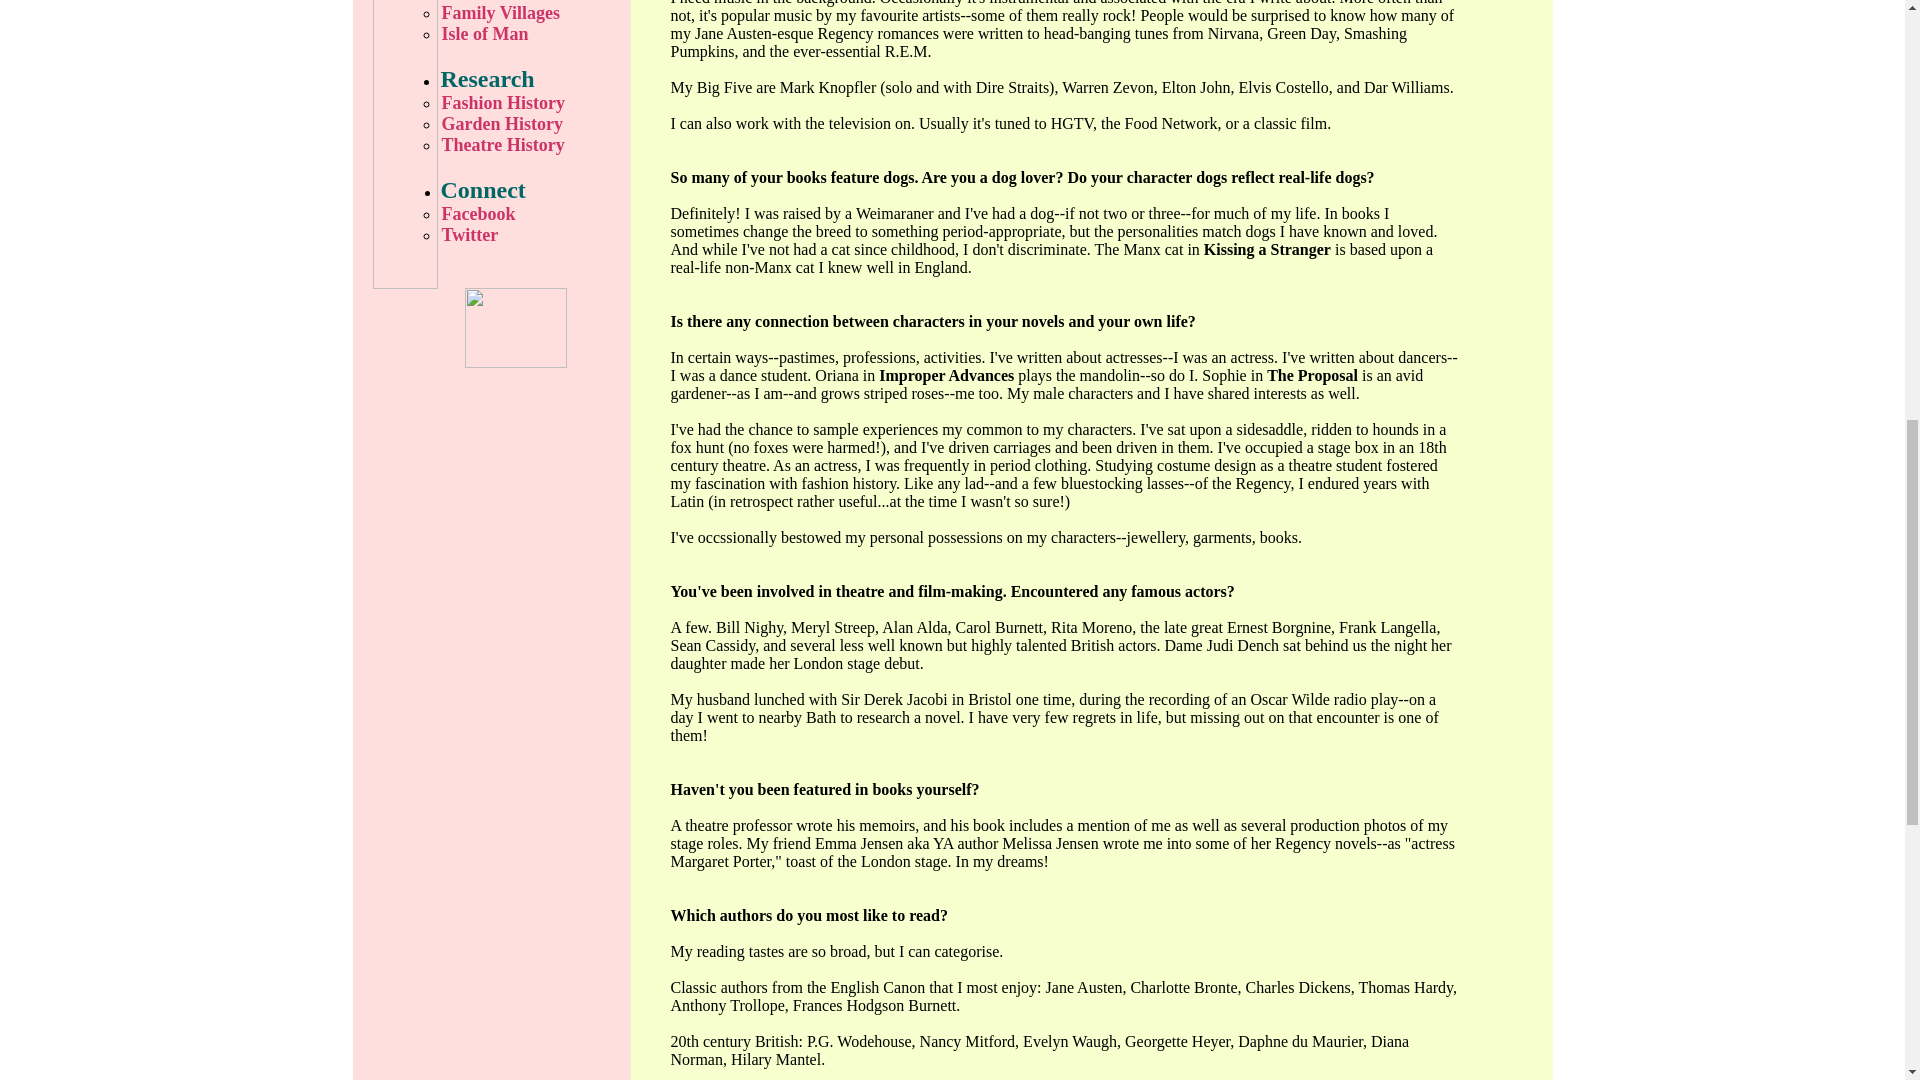  I want to click on Family Villages, so click(530, 13).